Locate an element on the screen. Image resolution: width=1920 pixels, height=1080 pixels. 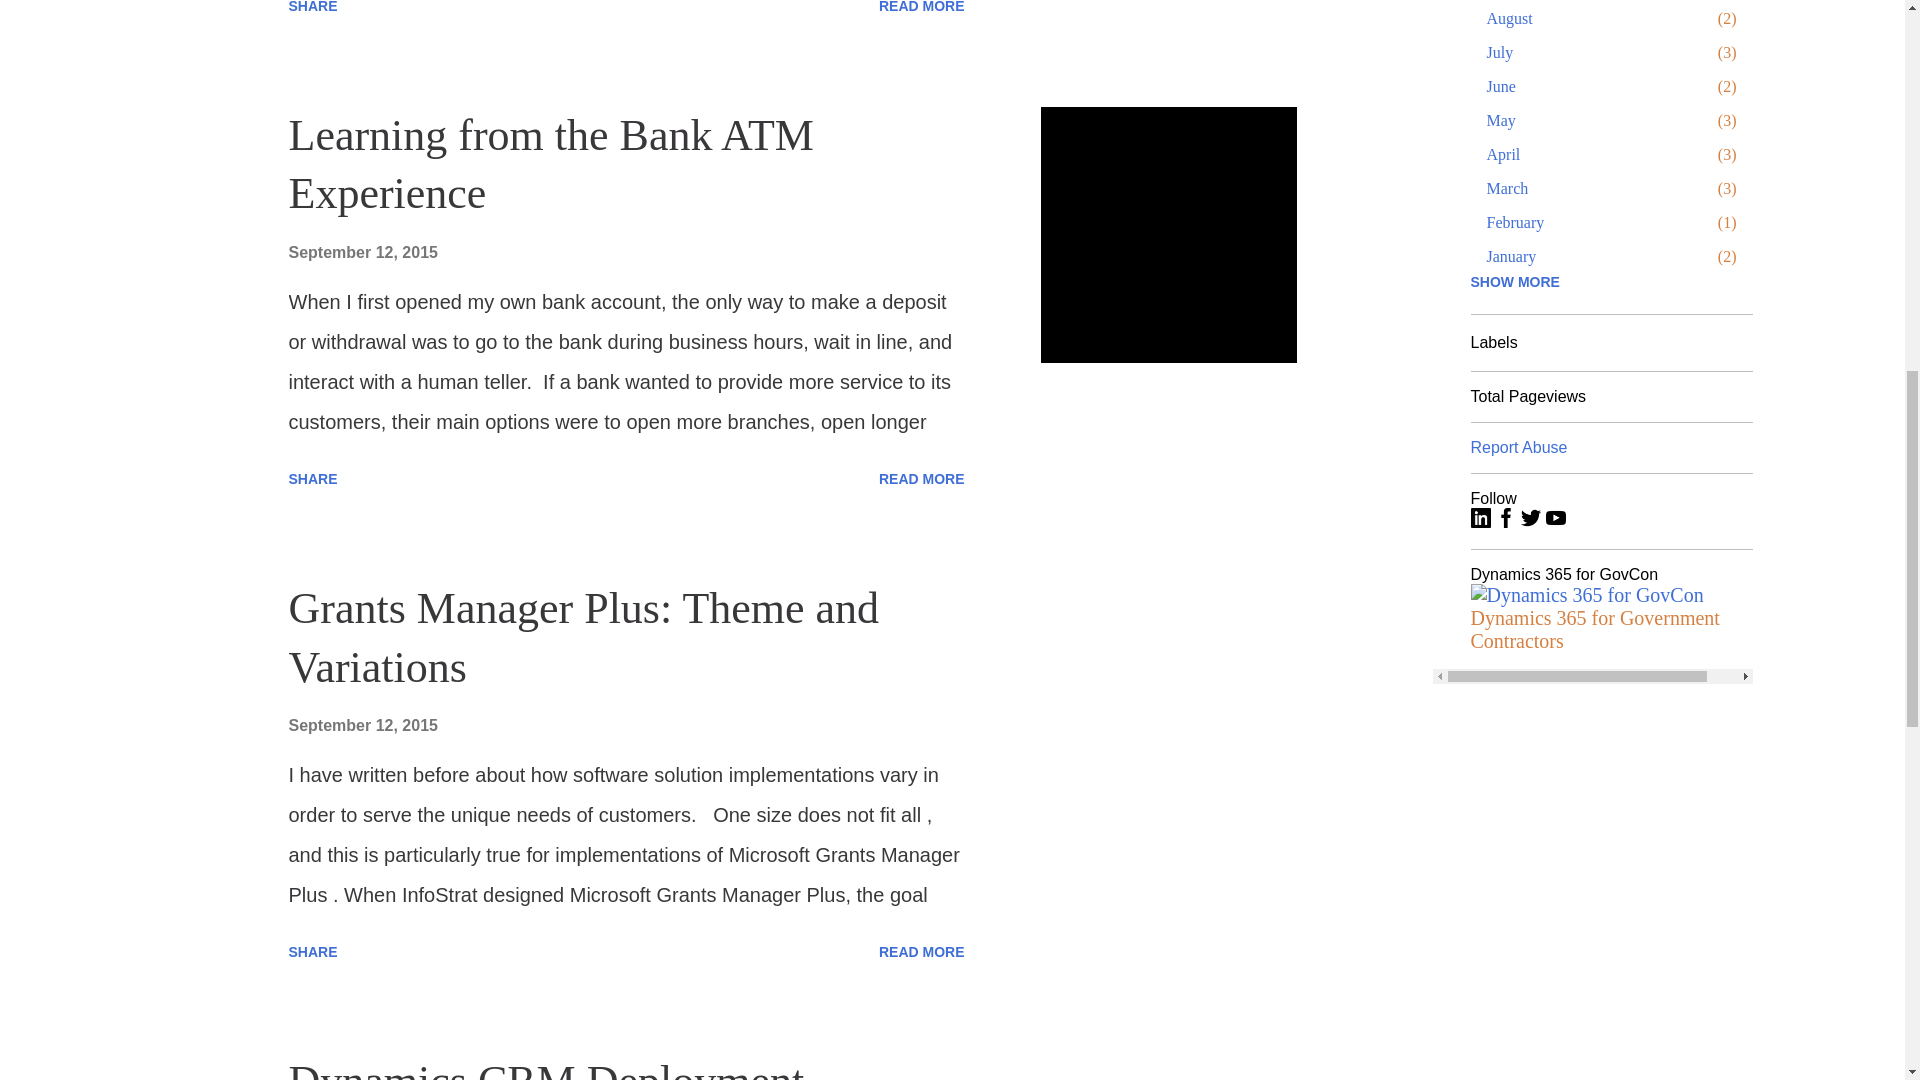
September 12, 2015 is located at coordinates (362, 726).